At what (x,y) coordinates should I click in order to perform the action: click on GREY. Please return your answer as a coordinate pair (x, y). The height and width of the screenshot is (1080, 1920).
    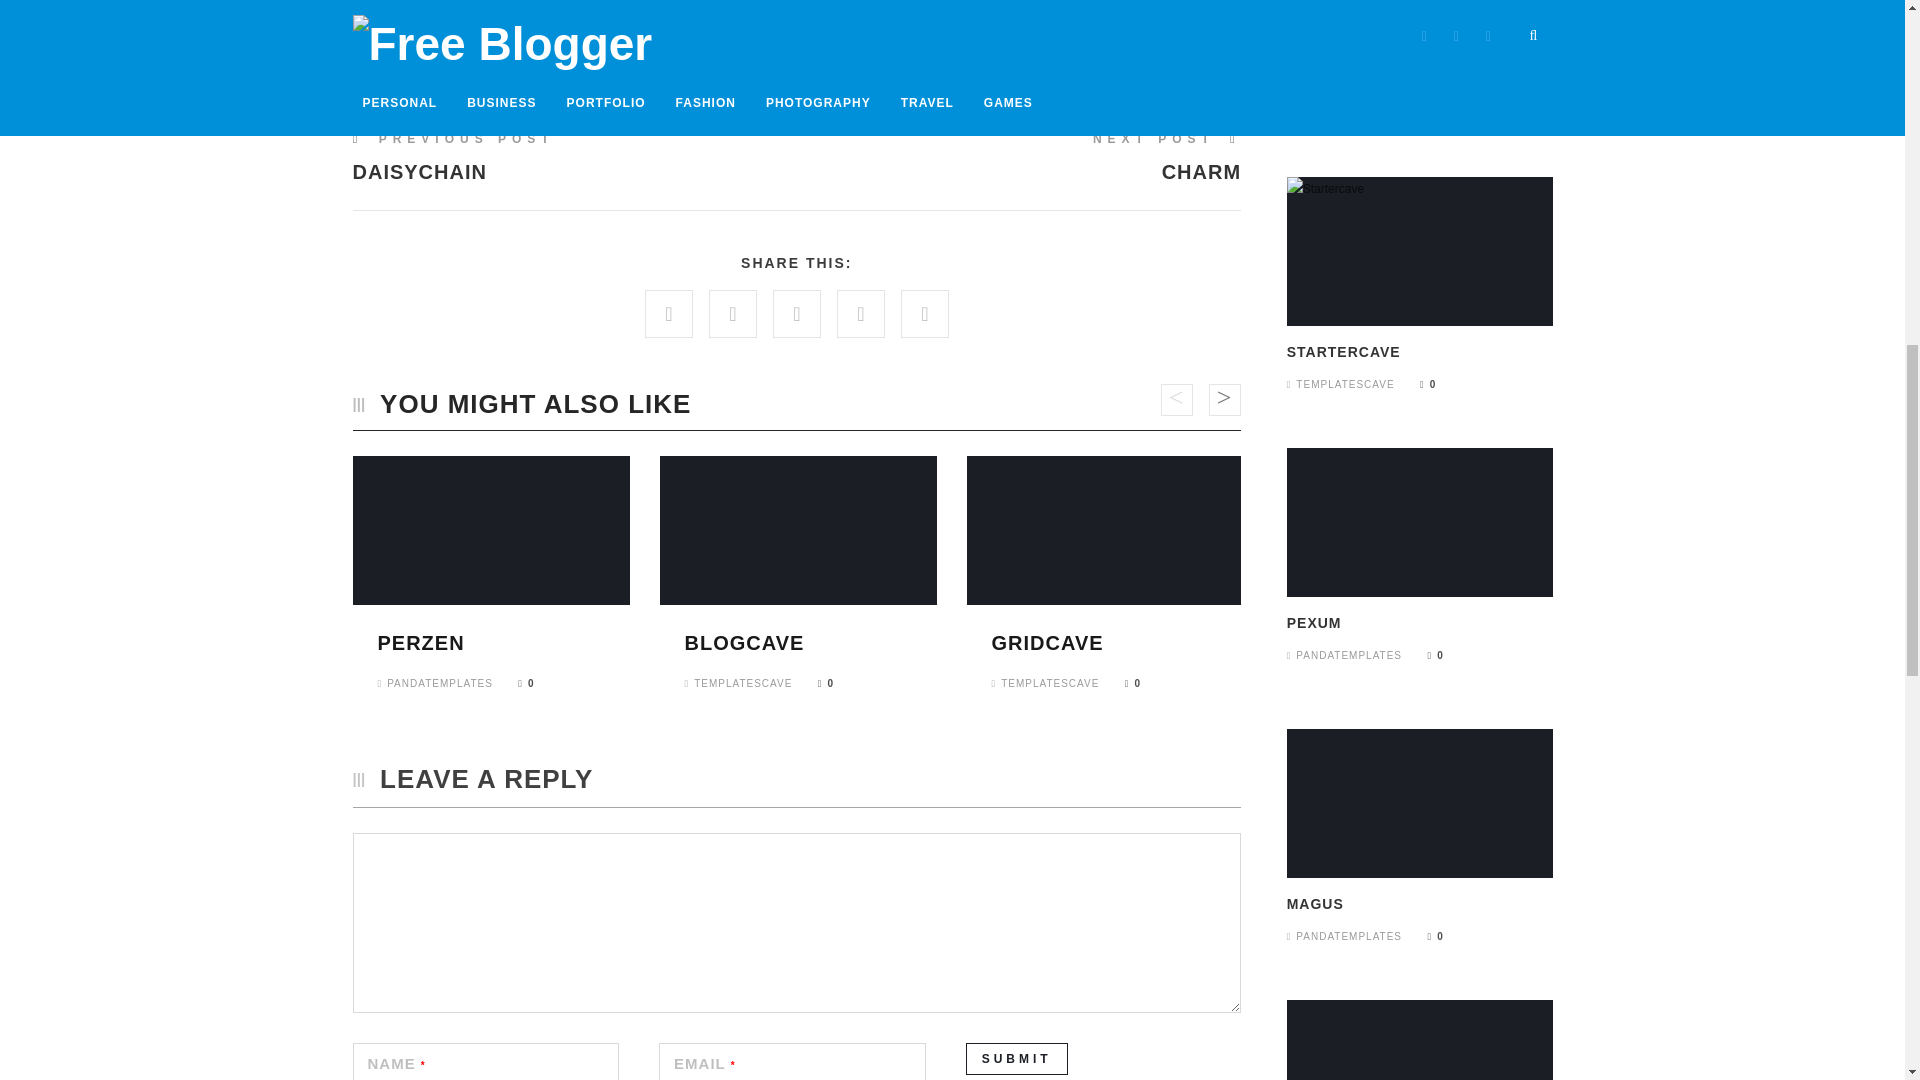
    Looking at the image, I should click on (744, 642).